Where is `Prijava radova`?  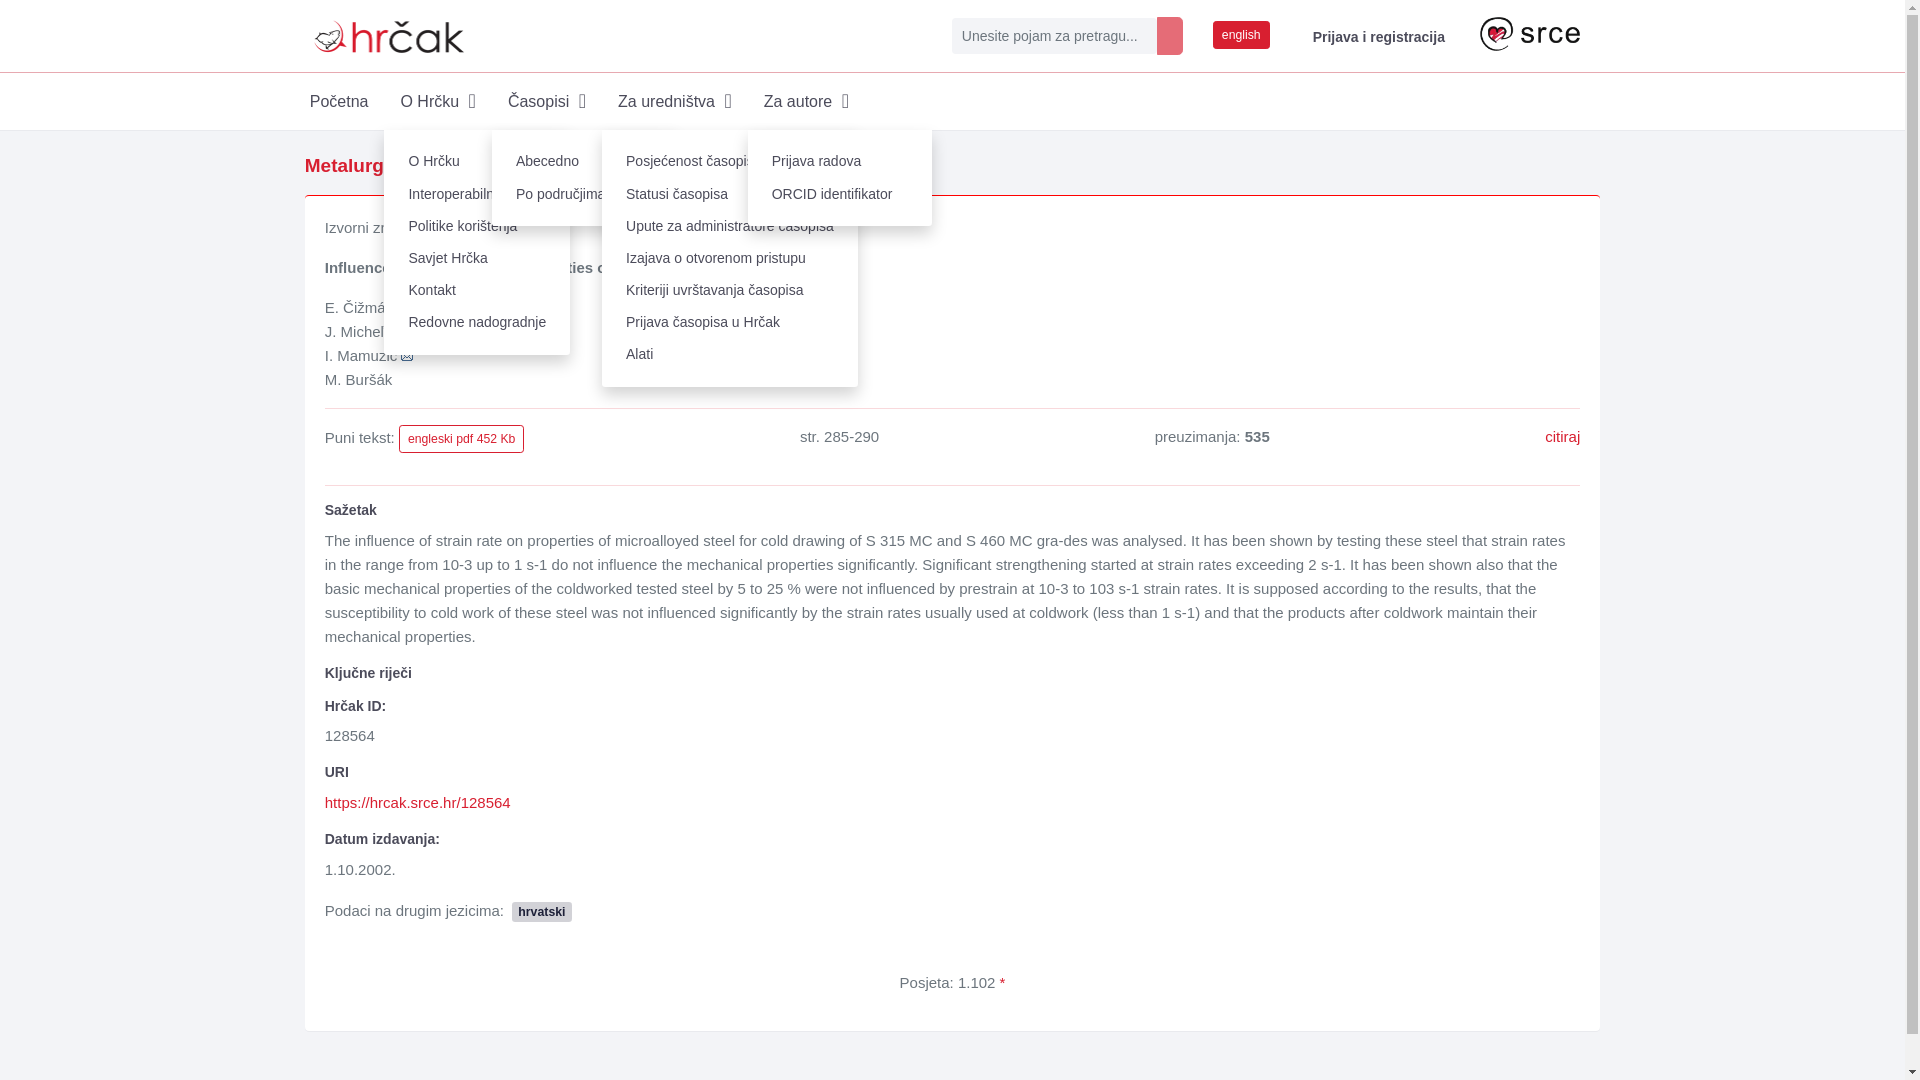
Prijava radova is located at coordinates (840, 162).